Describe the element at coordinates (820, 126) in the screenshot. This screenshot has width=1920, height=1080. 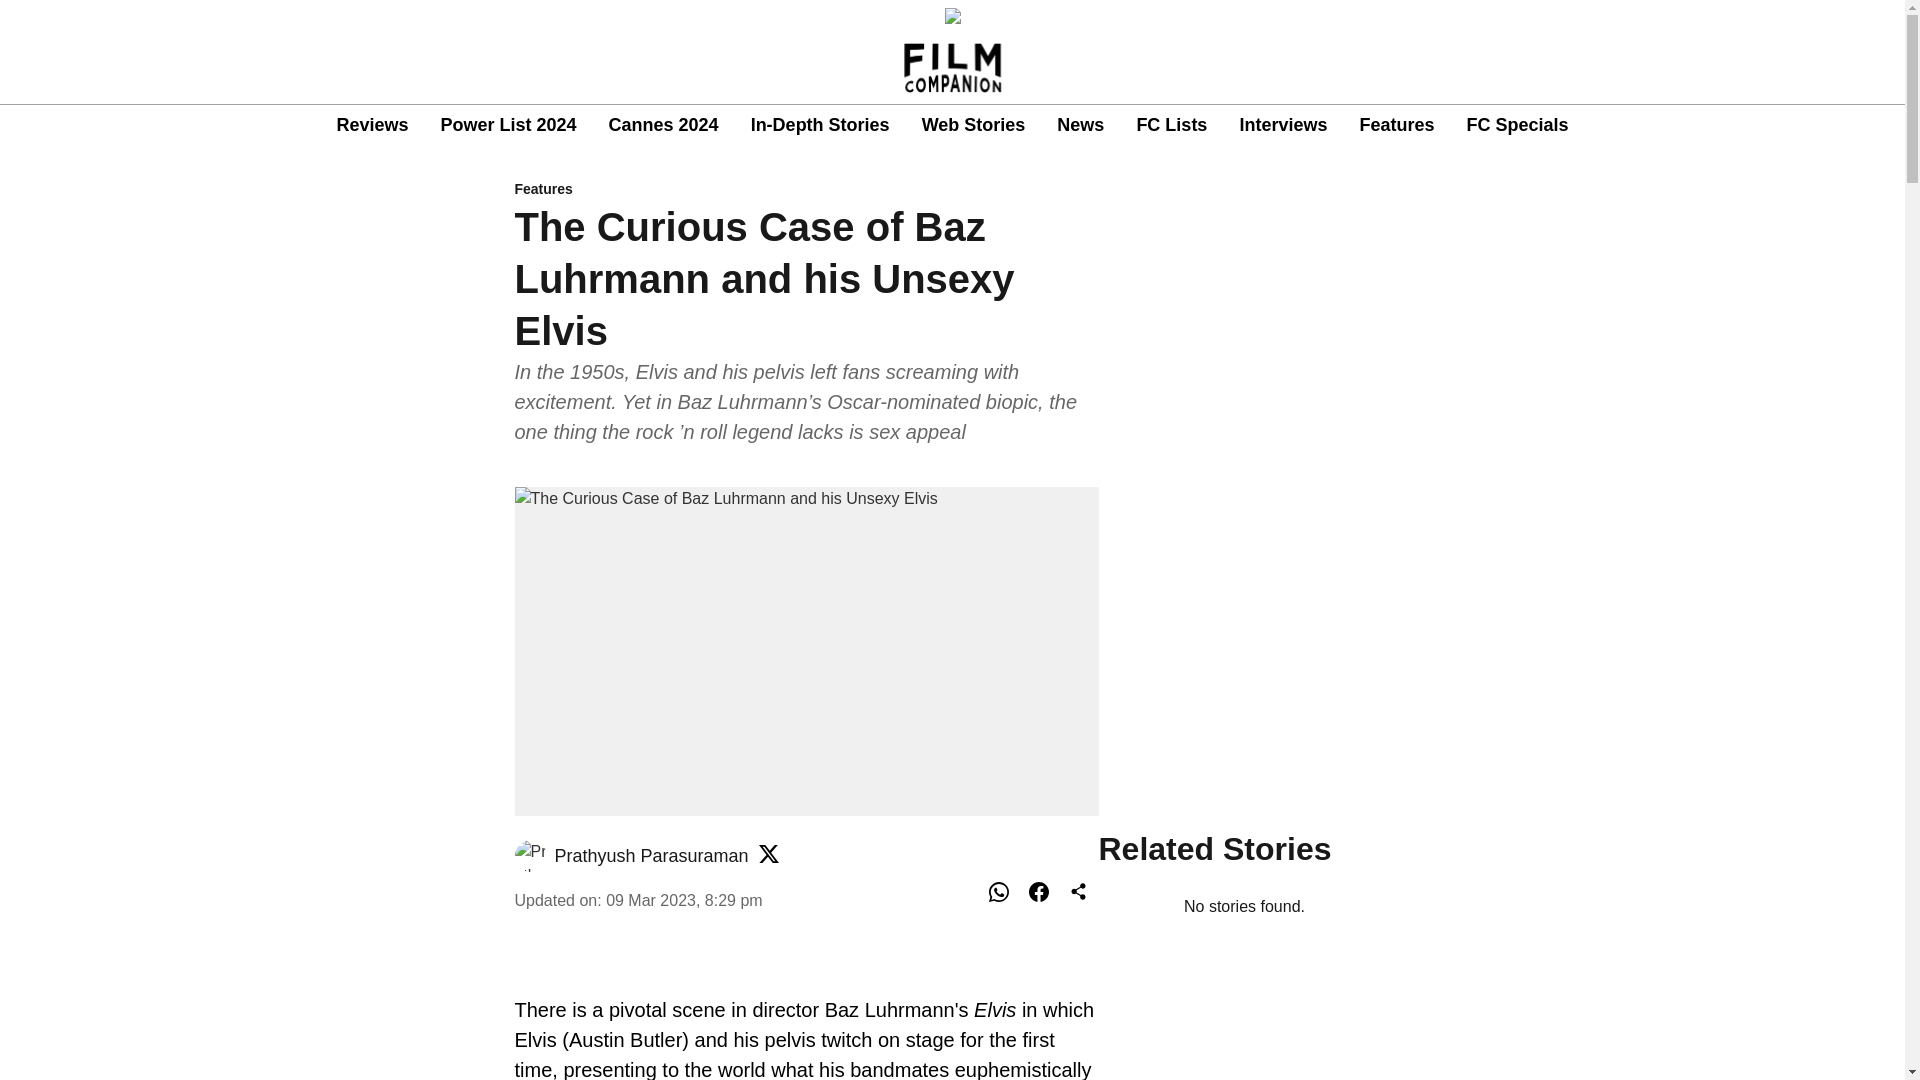
I see `In-Depth Stories` at that location.